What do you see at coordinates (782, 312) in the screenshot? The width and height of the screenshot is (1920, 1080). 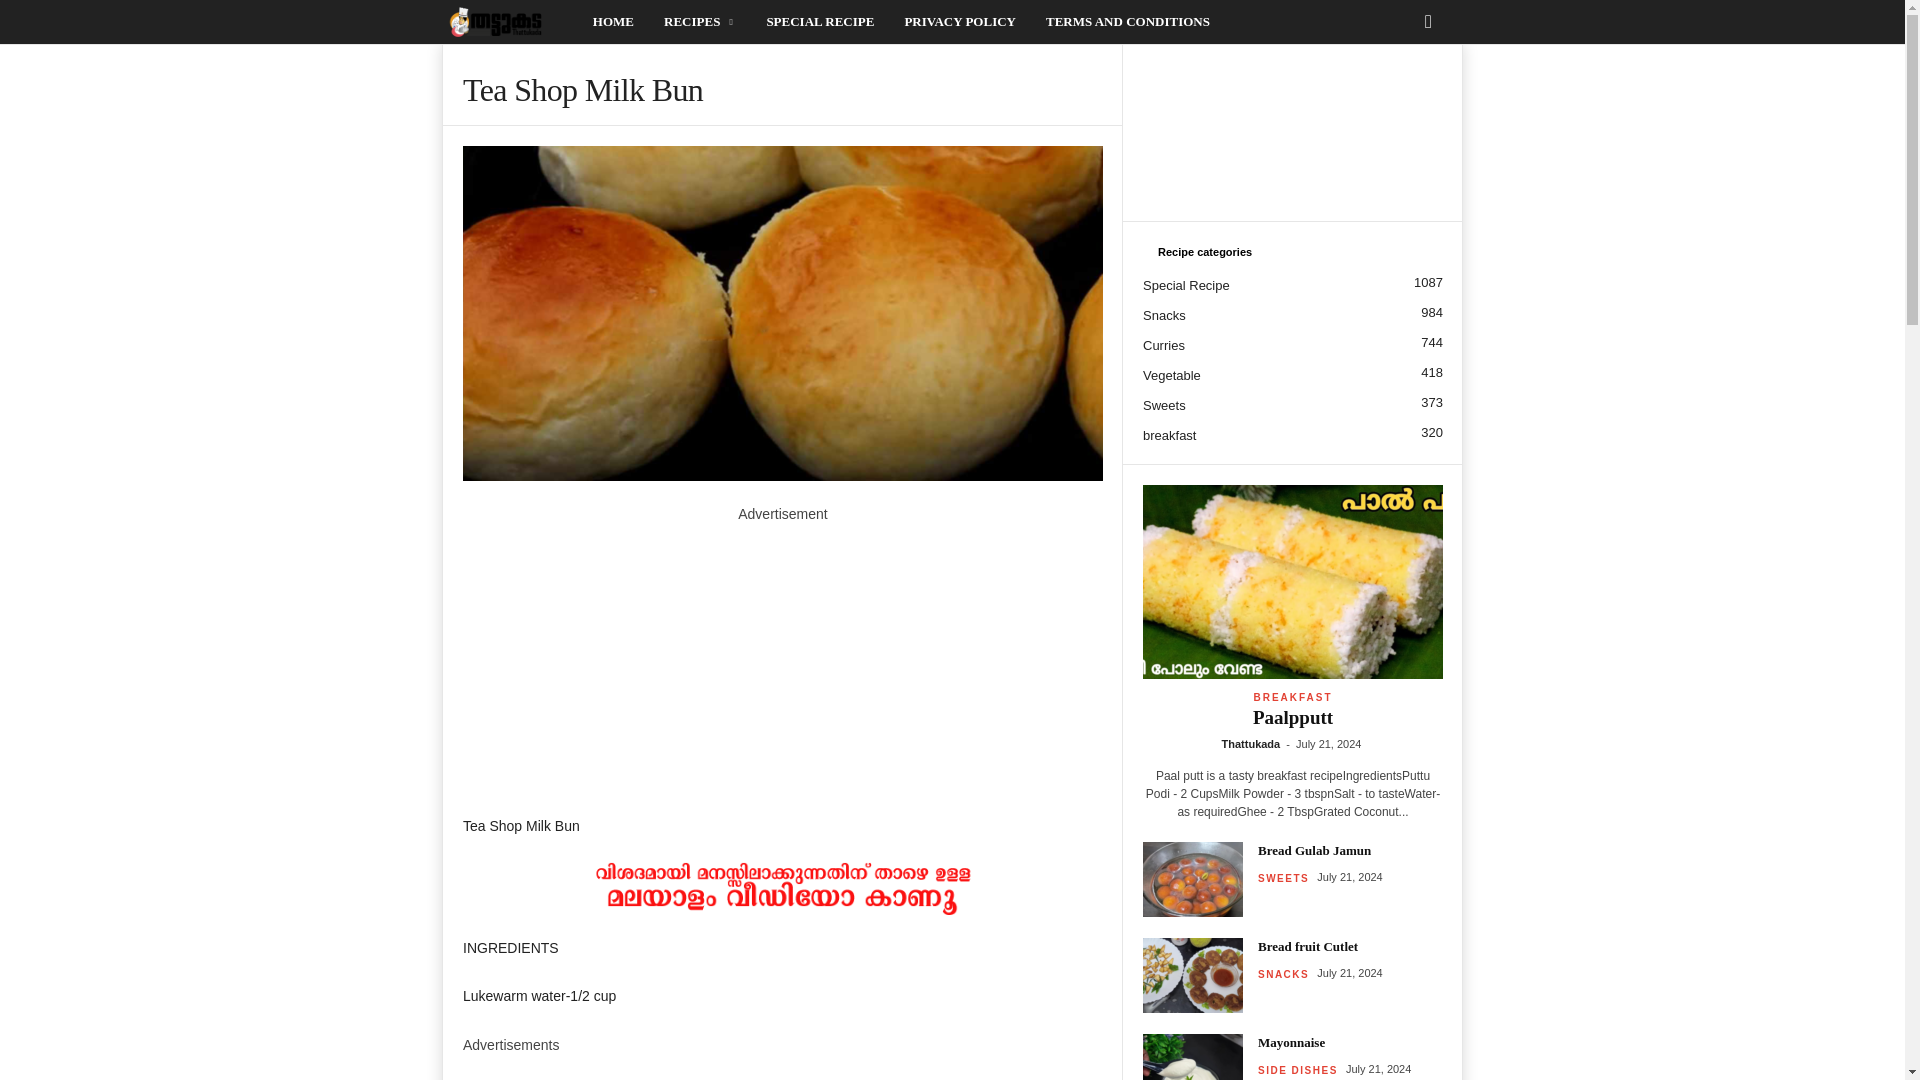 I see `milk bun` at bounding box center [782, 312].